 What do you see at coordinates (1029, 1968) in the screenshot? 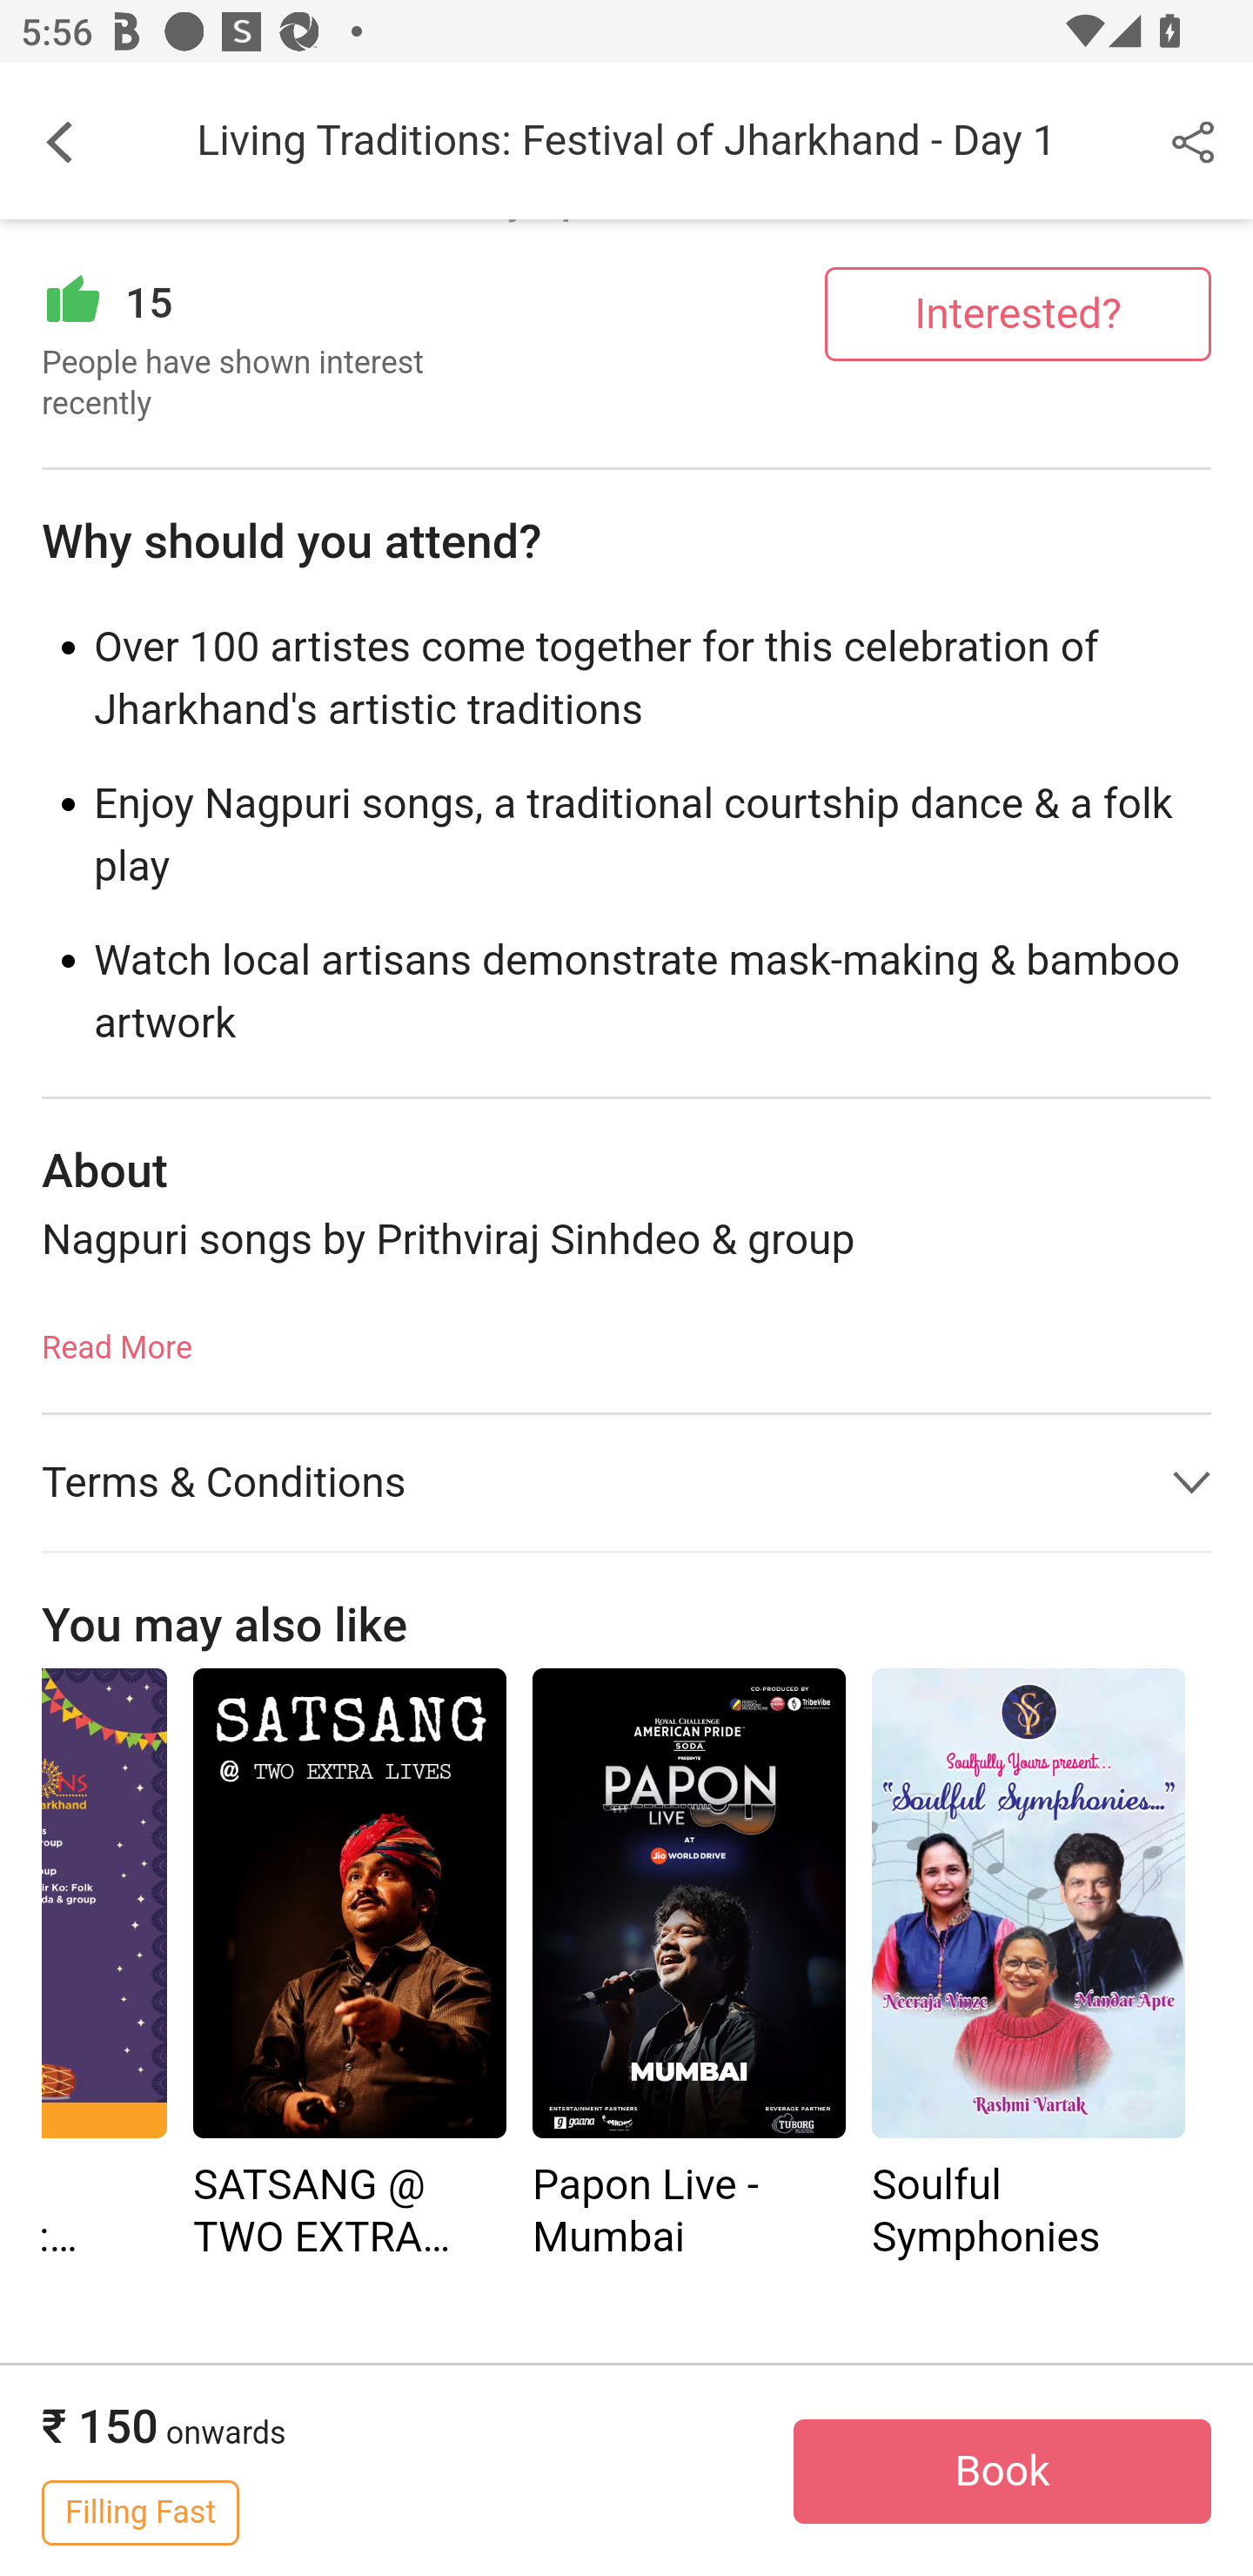
I see `Soulful Symphonies` at bounding box center [1029, 1968].